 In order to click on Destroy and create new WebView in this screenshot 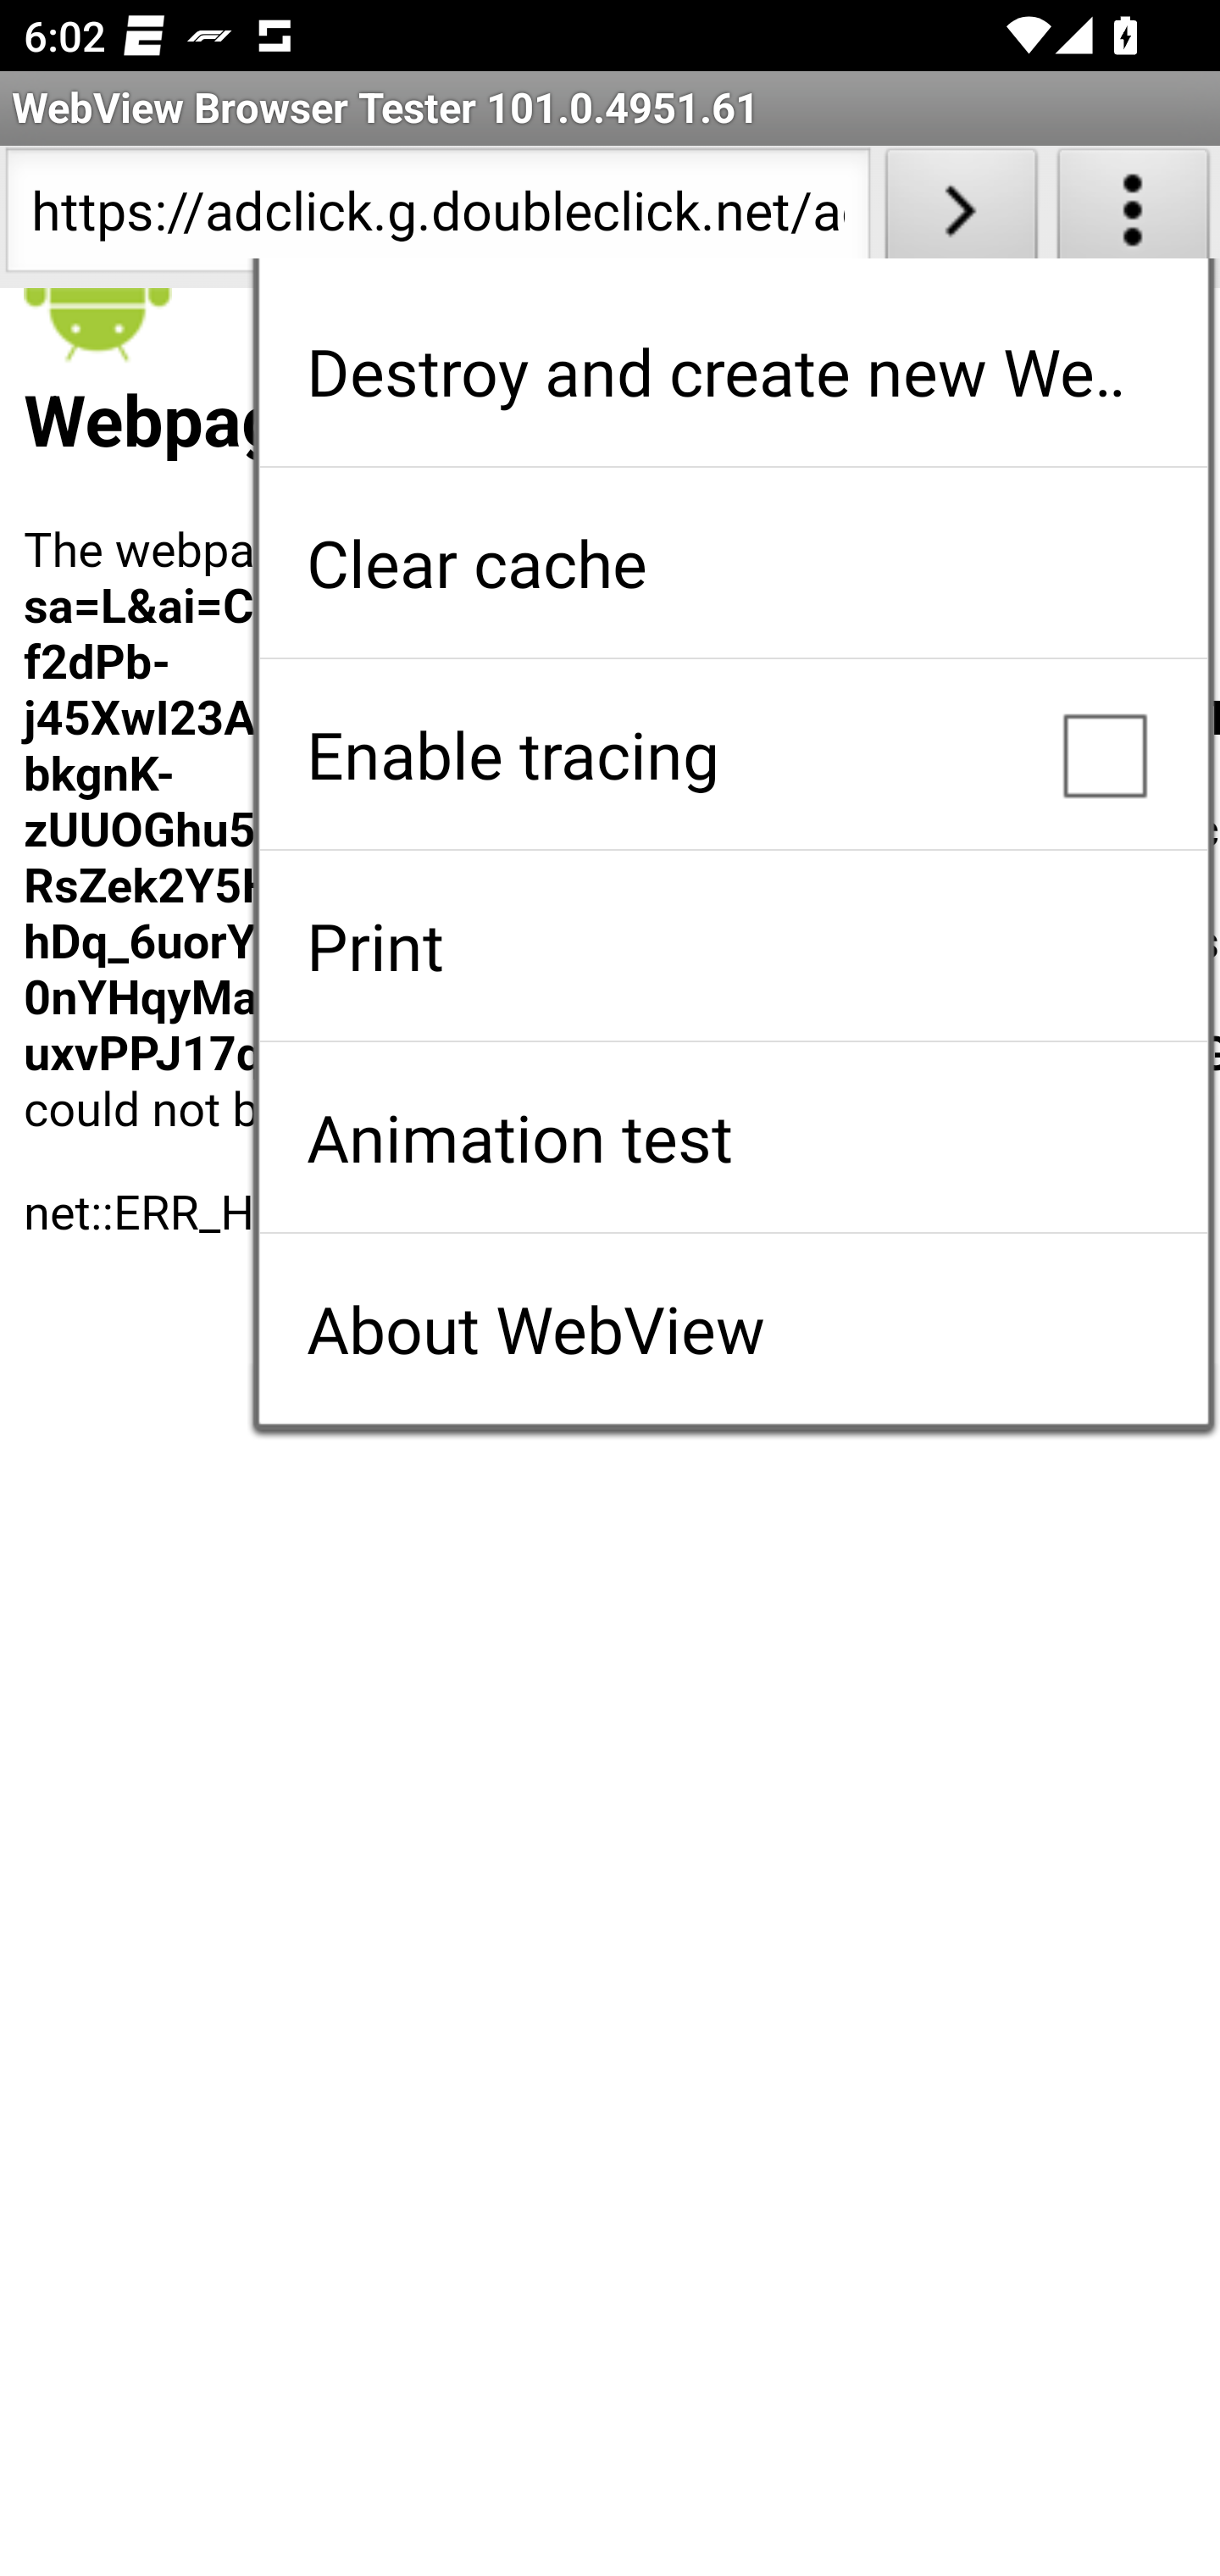, I will do `click(733, 371)`.